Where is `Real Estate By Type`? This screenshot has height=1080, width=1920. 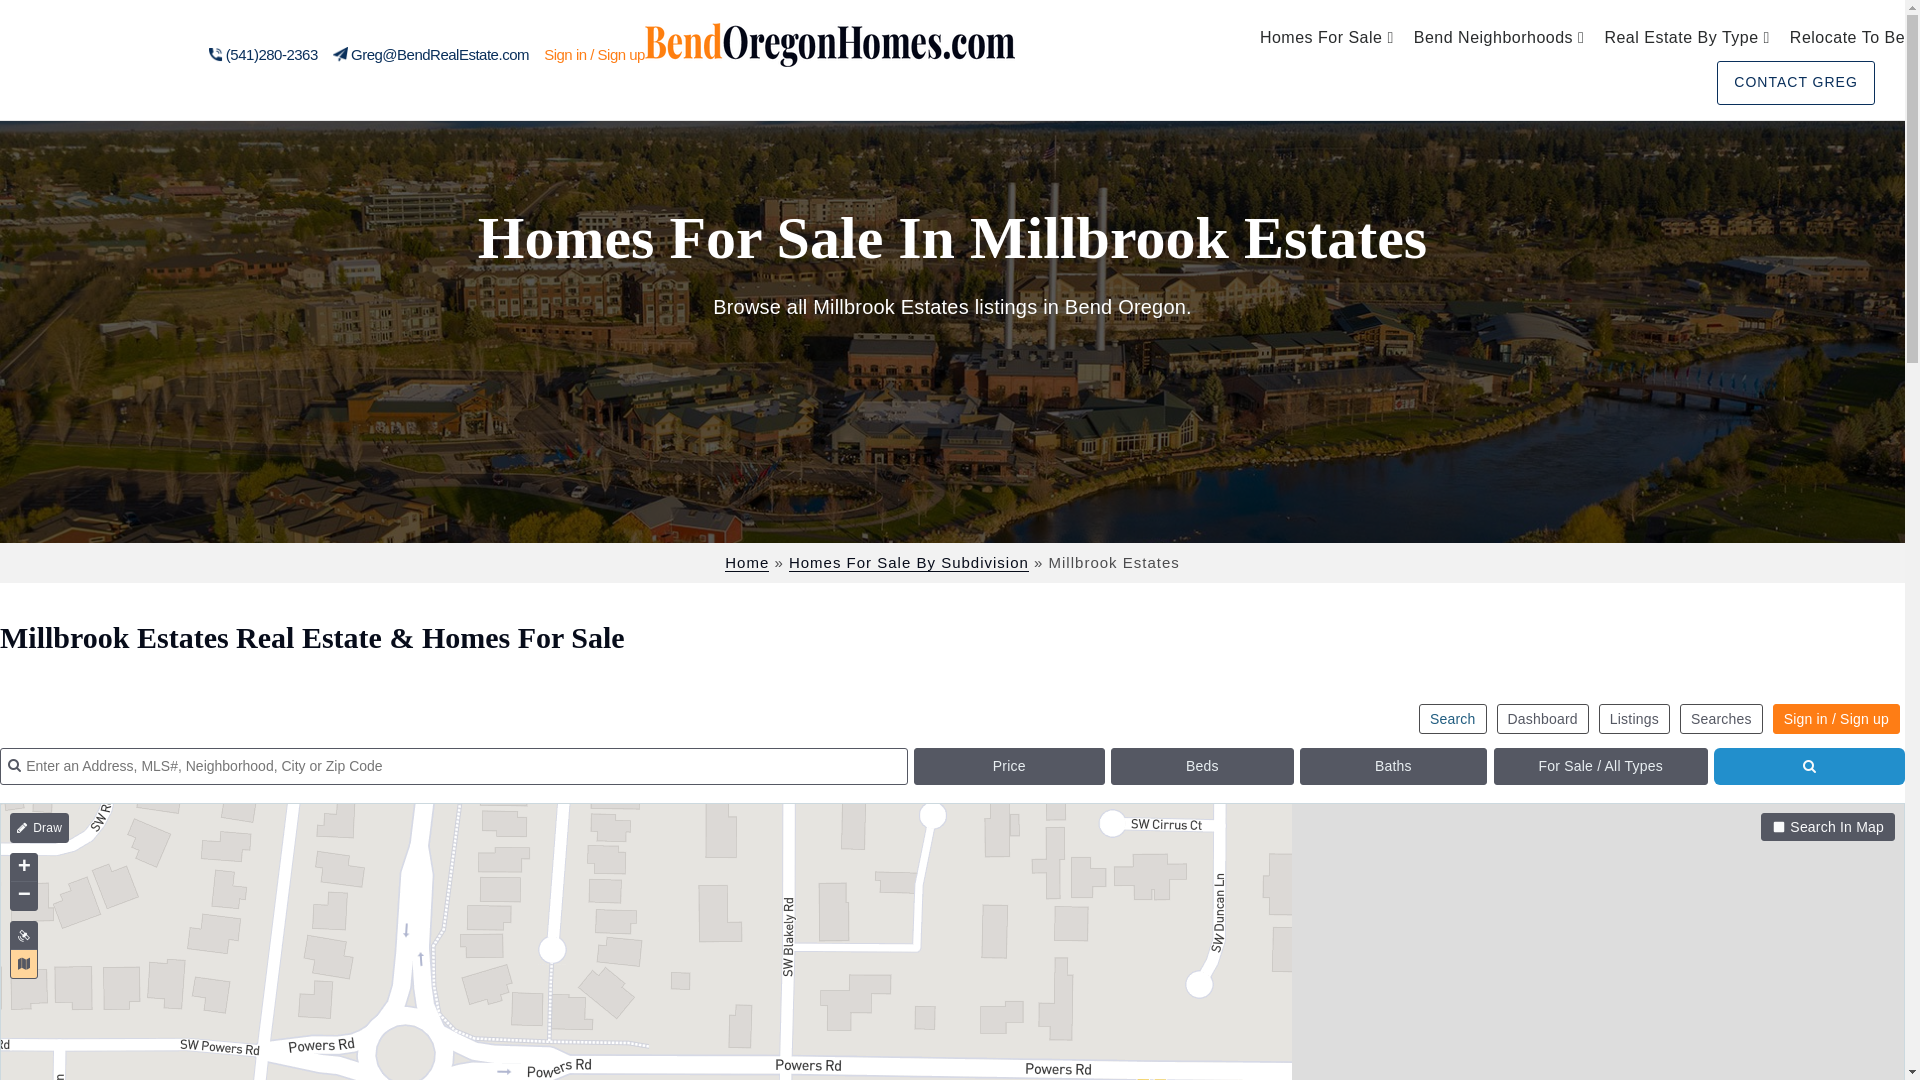
Real Estate By Type is located at coordinates (1686, 38).